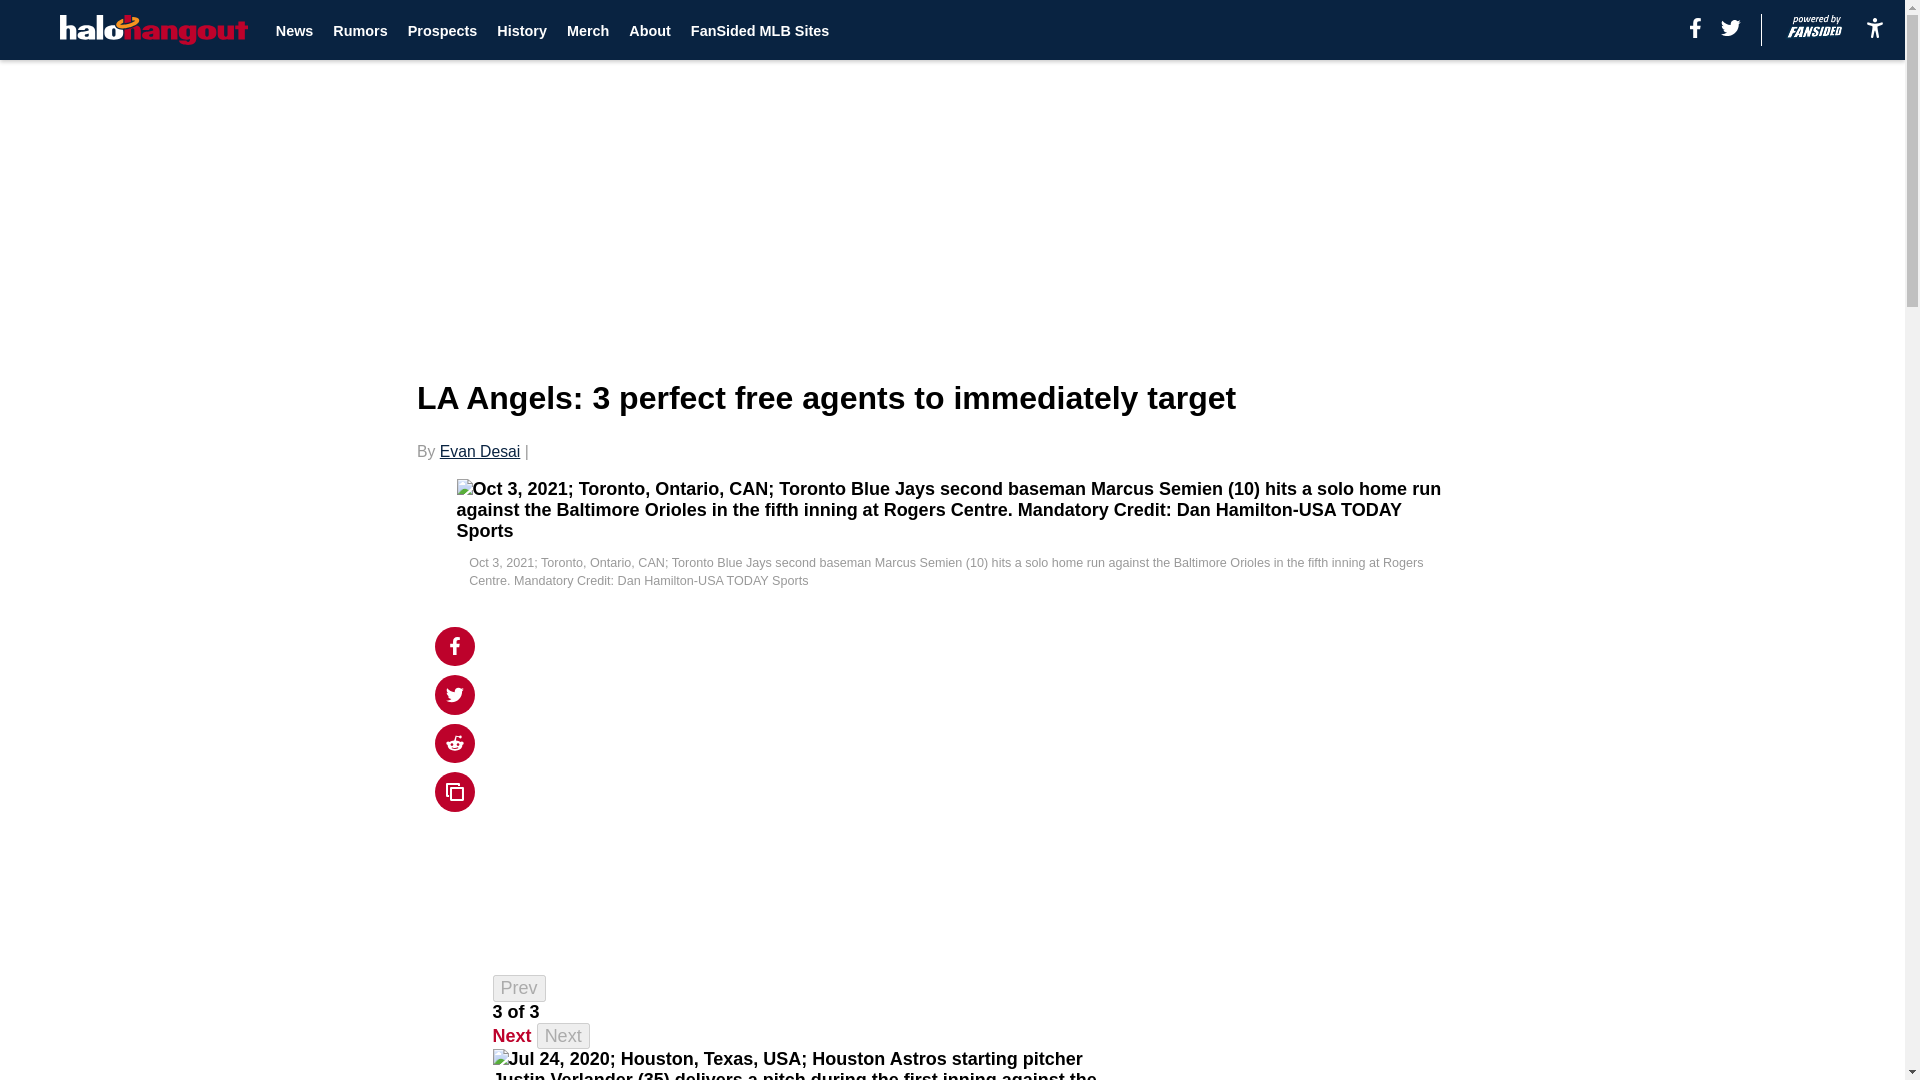  What do you see at coordinates (519, 988) in the screenshot?
I see `Prev` at bounding box center [519, 988].